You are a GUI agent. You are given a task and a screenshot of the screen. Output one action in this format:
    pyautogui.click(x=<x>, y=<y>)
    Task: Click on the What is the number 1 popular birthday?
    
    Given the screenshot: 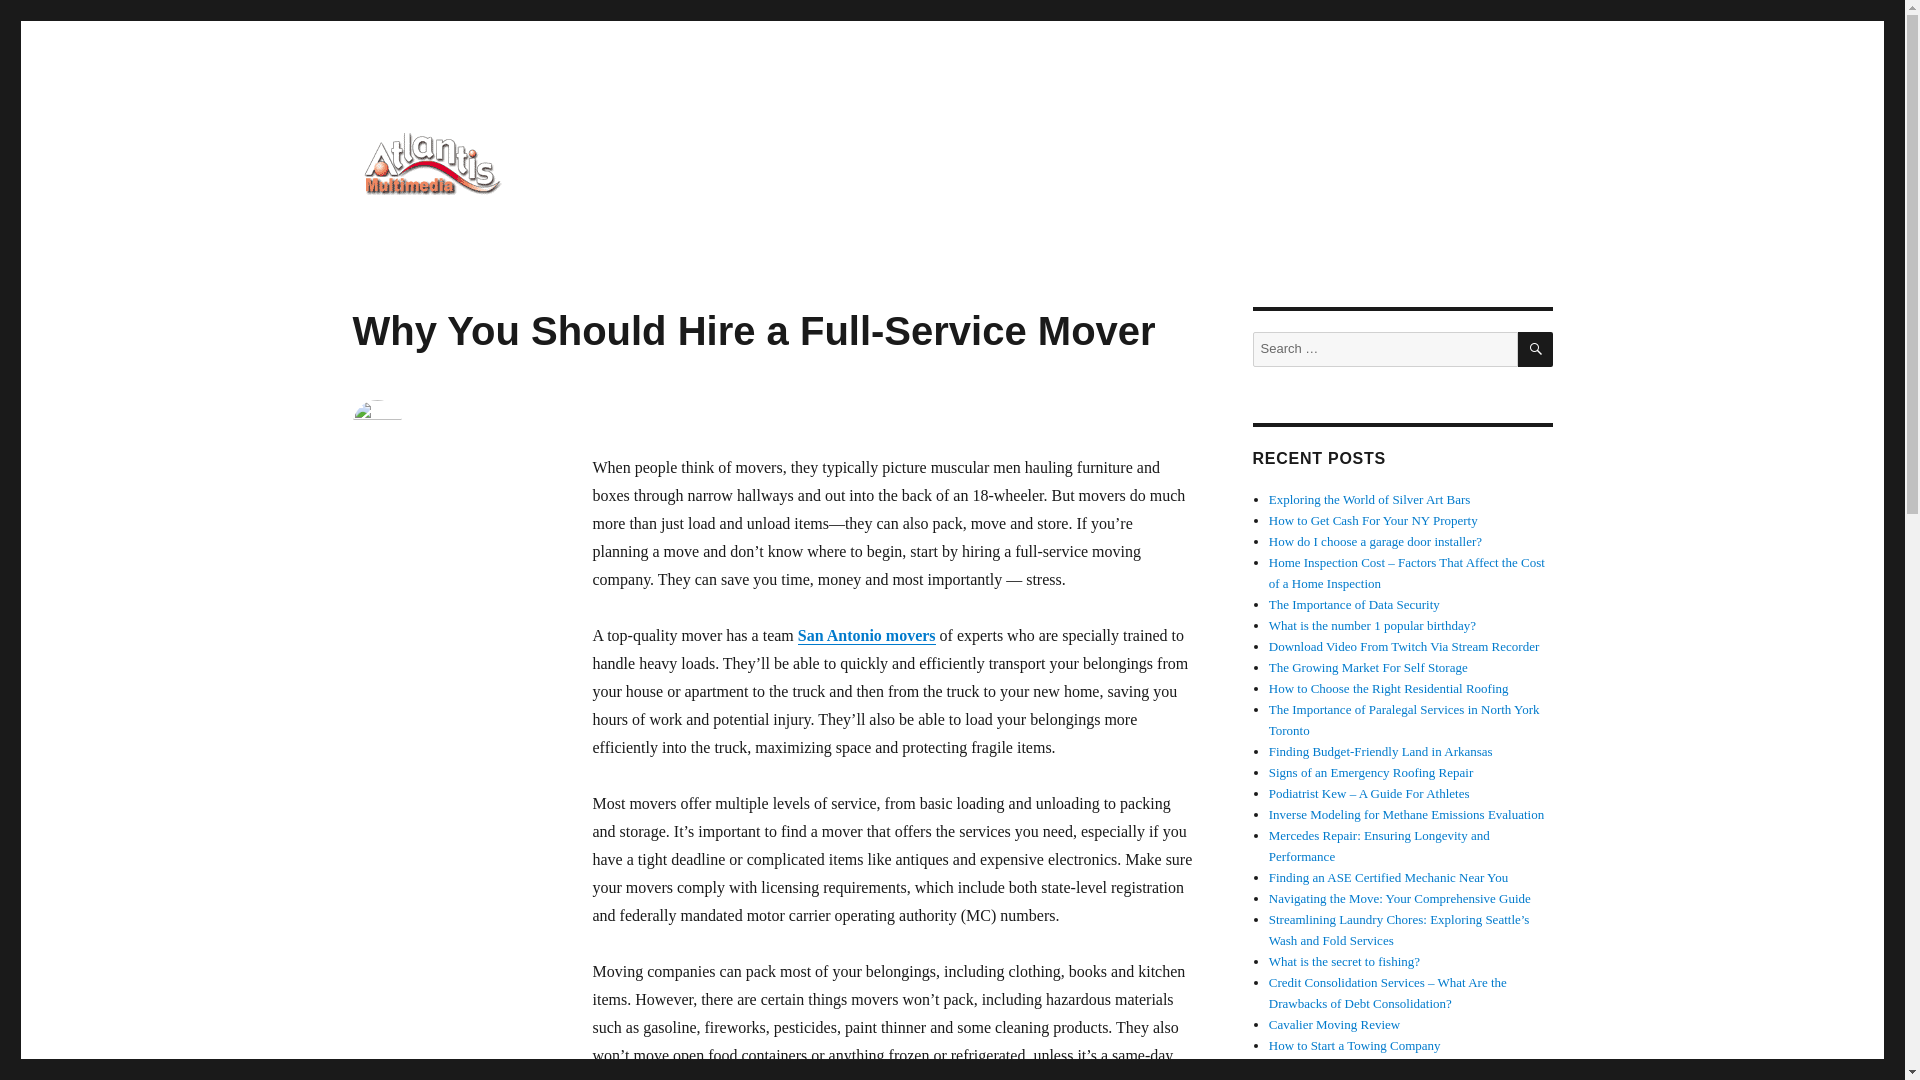 What is the action you would take?
    pyautogui.click(x=1372, y=624)
    